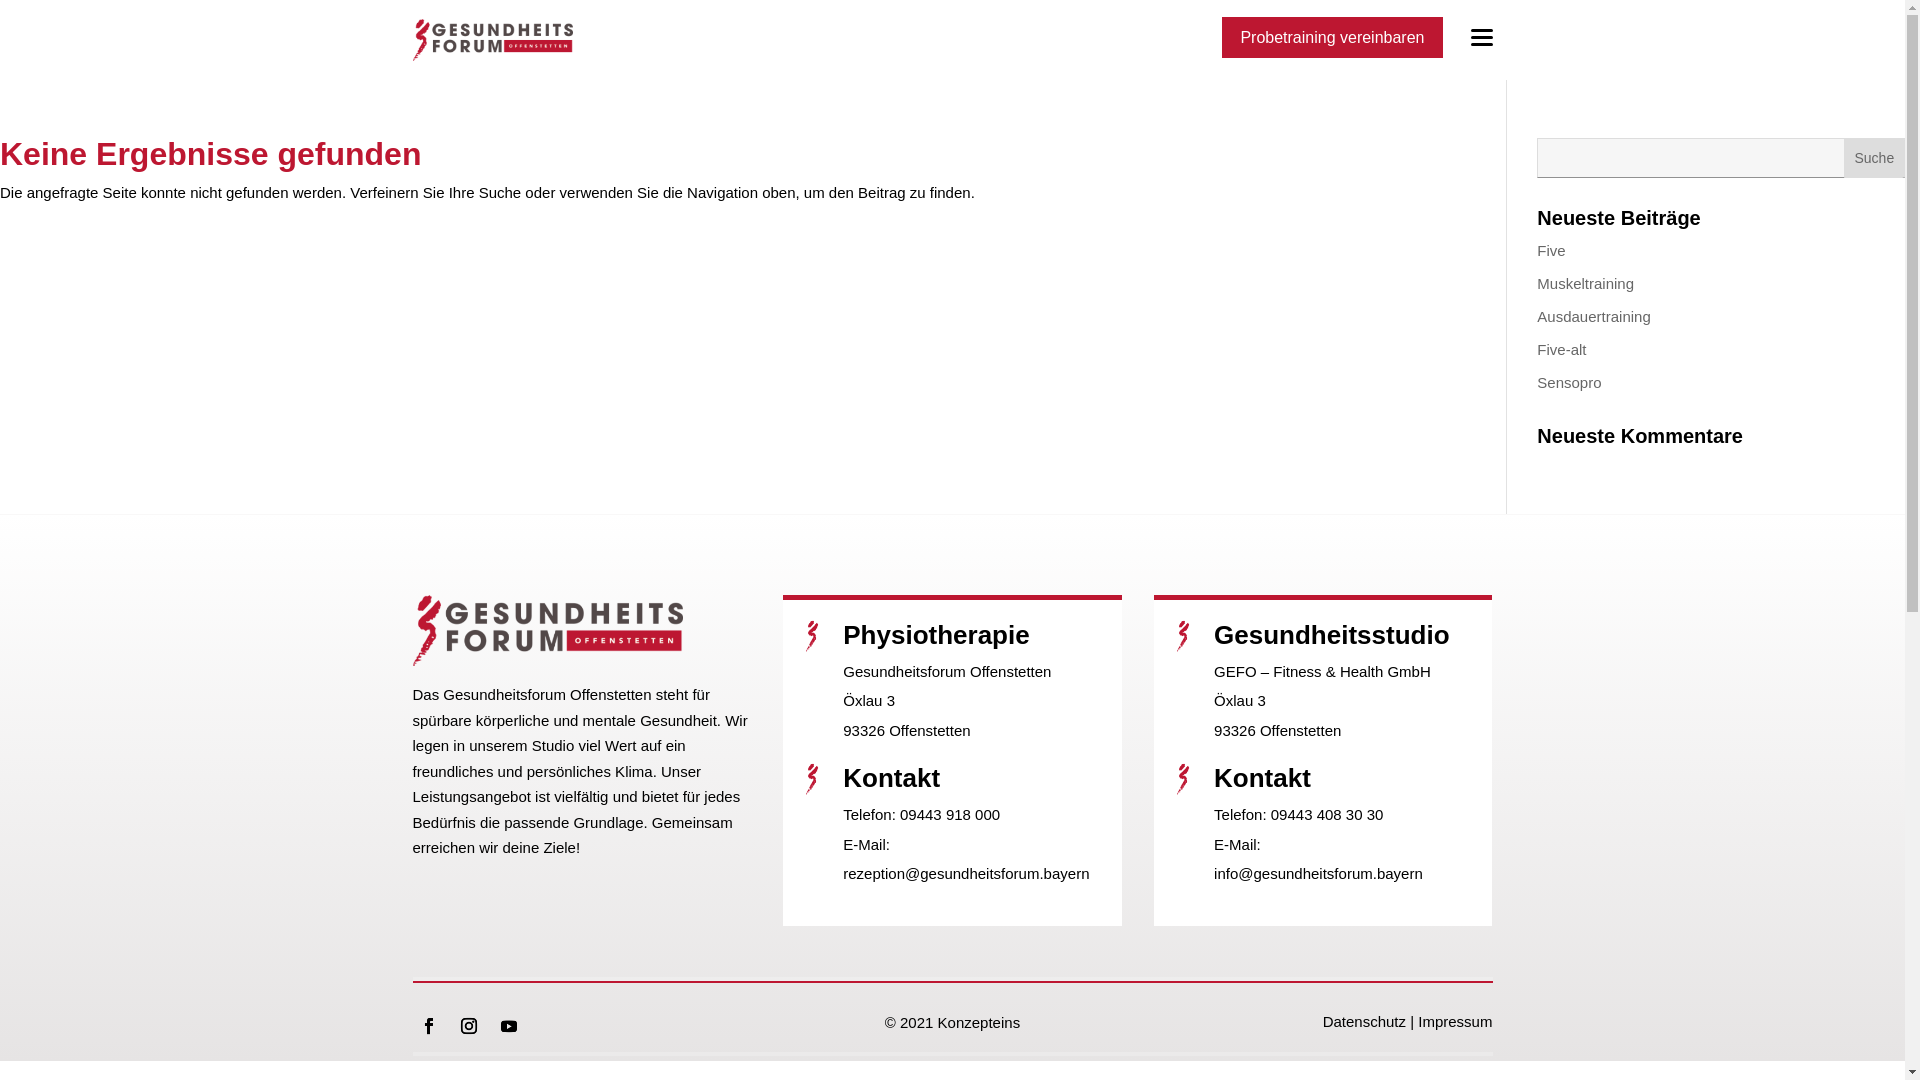  I want to click on Gesundheitsforum Offenstetten, so click(947, 672).